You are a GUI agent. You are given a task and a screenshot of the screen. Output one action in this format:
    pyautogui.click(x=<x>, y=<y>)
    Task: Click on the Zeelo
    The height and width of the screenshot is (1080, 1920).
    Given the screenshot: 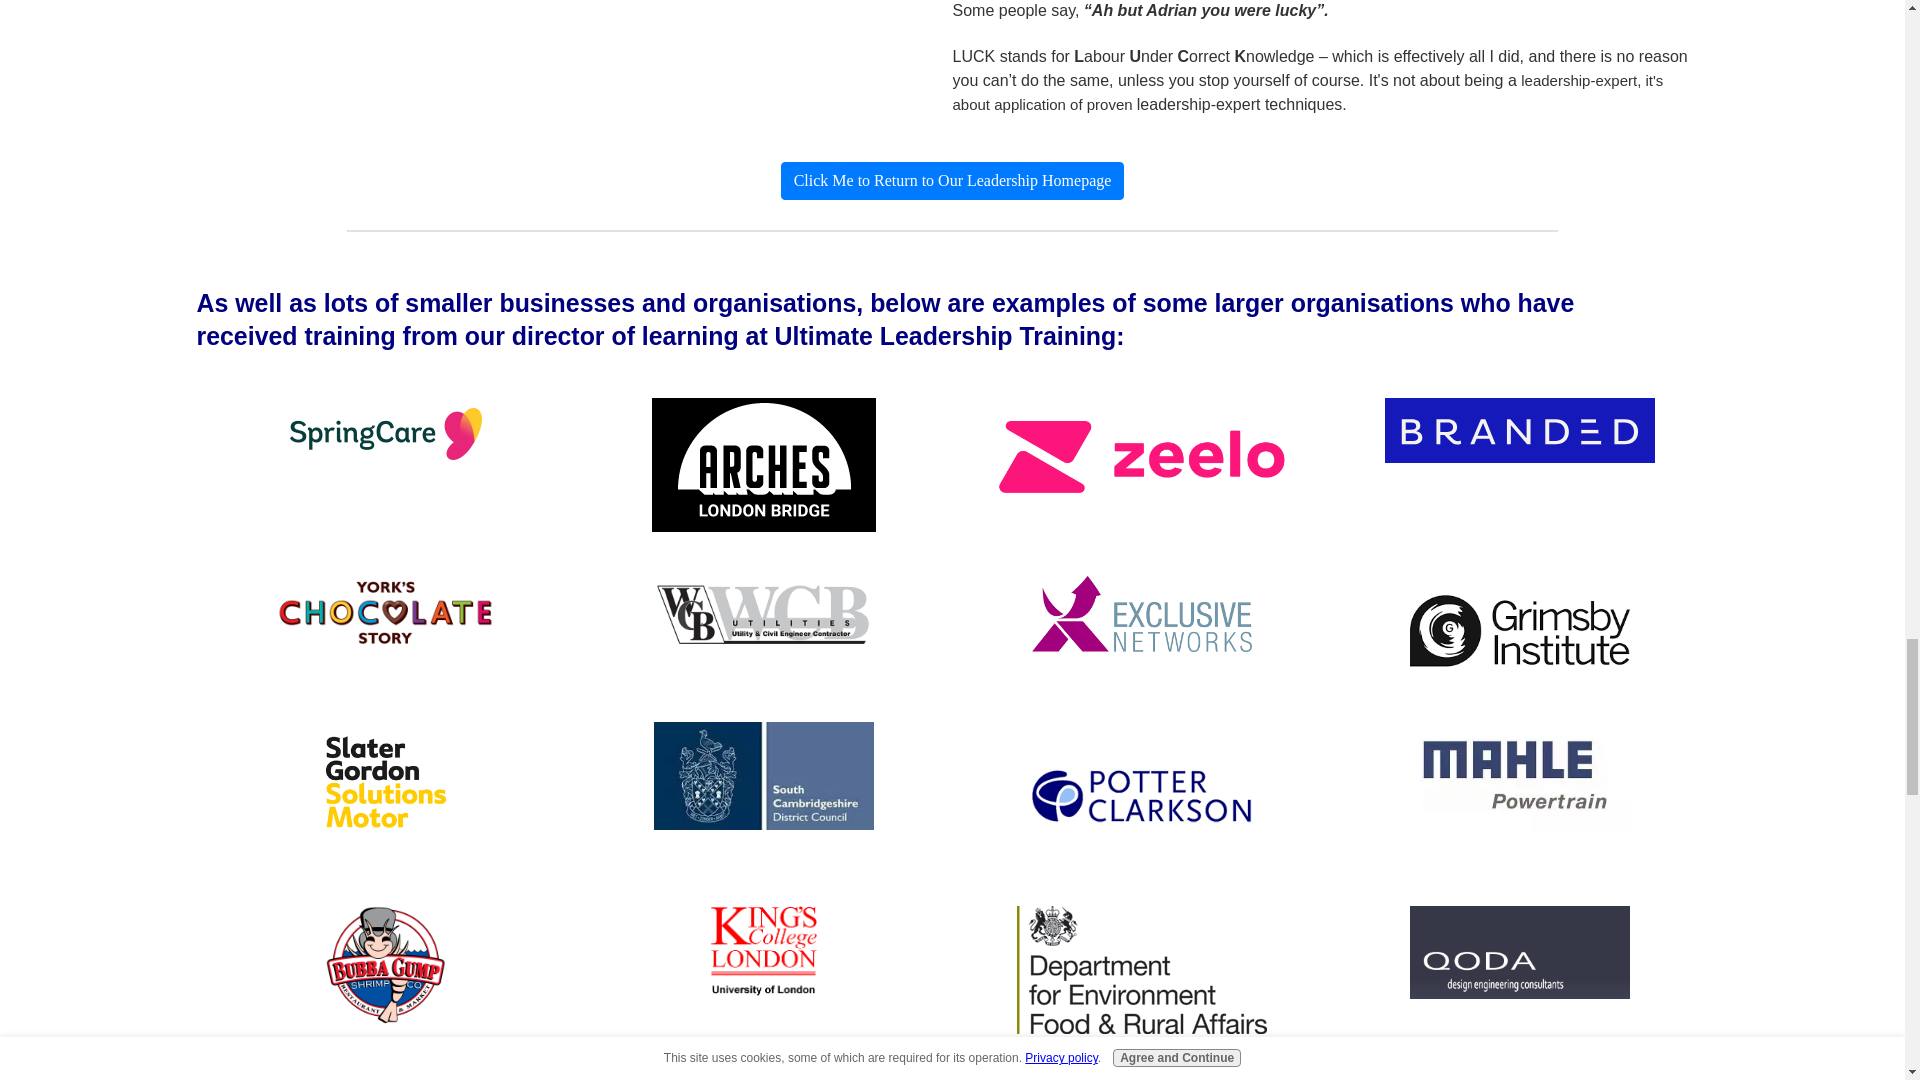 What is the action you would take?
    pyautogui.click(x=1141, y=456)
    